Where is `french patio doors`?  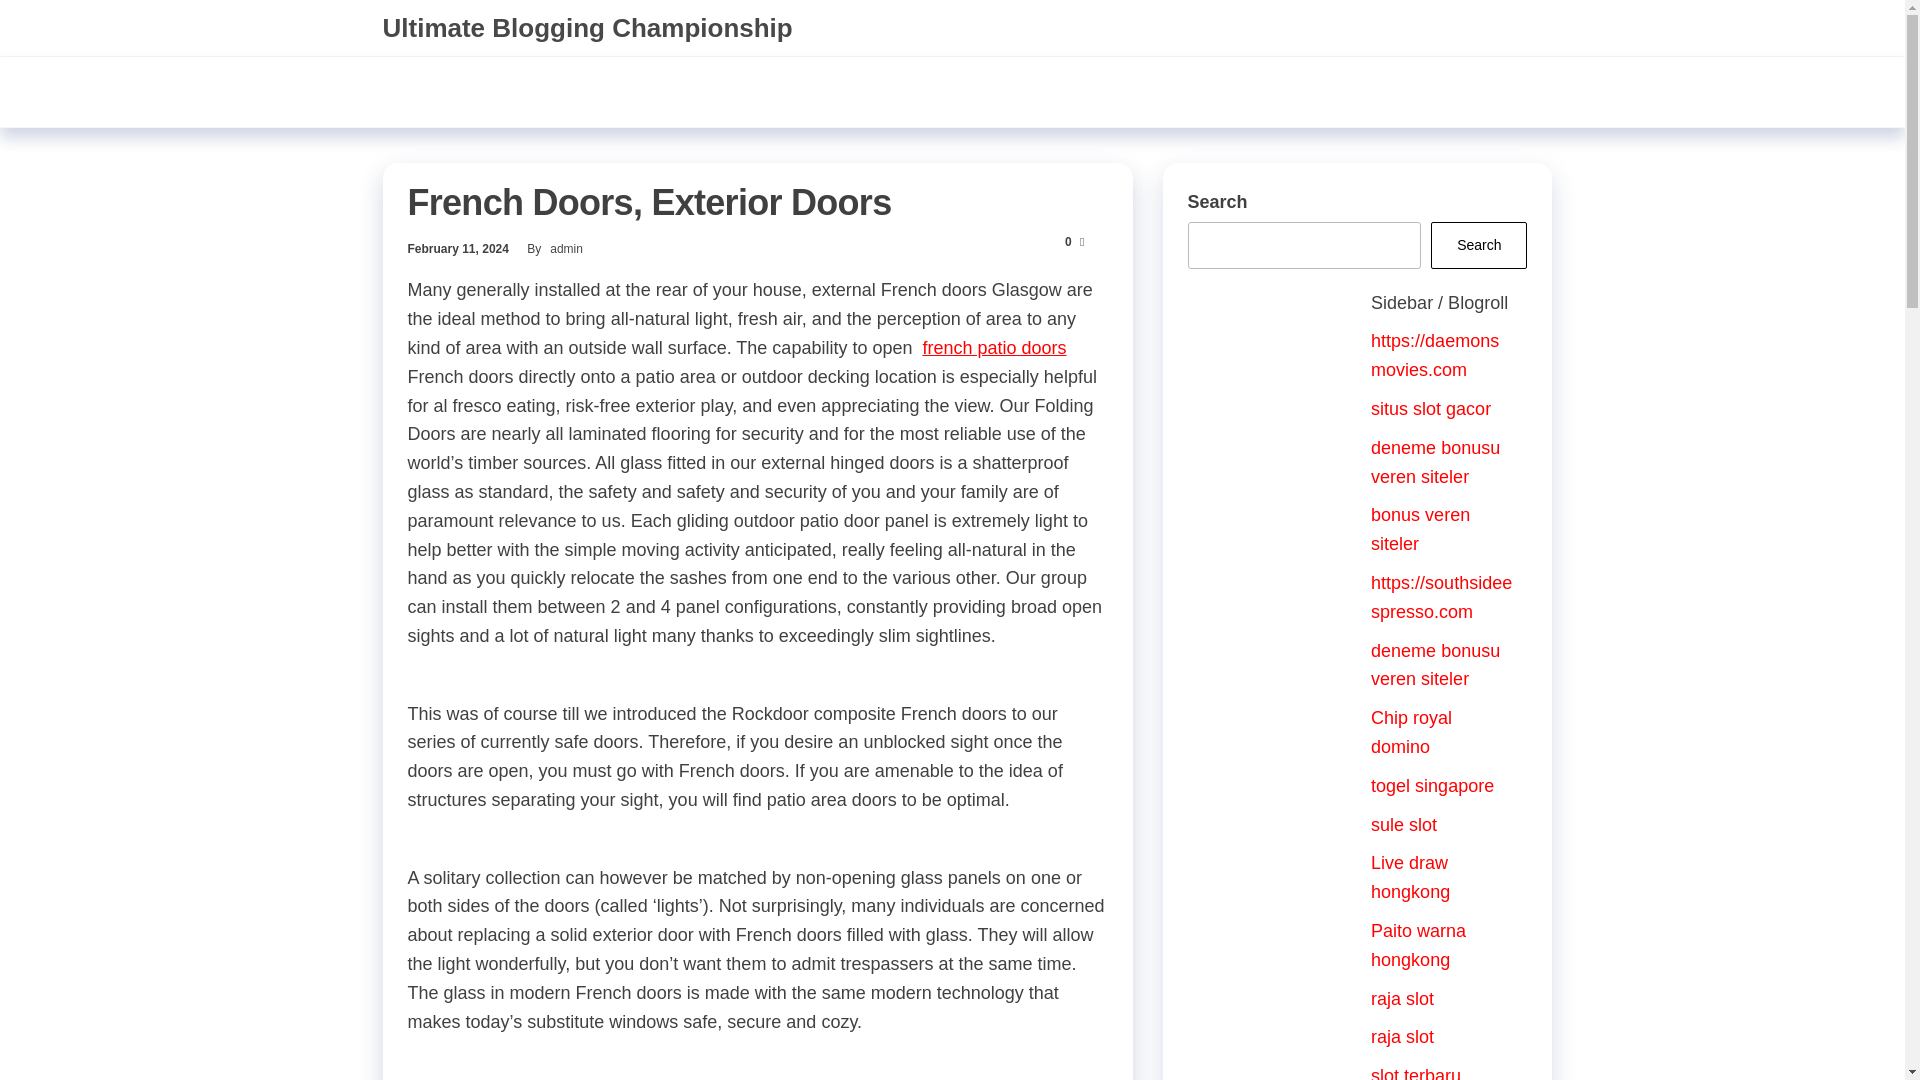 french patio doors is located at coordinates (993, 348).